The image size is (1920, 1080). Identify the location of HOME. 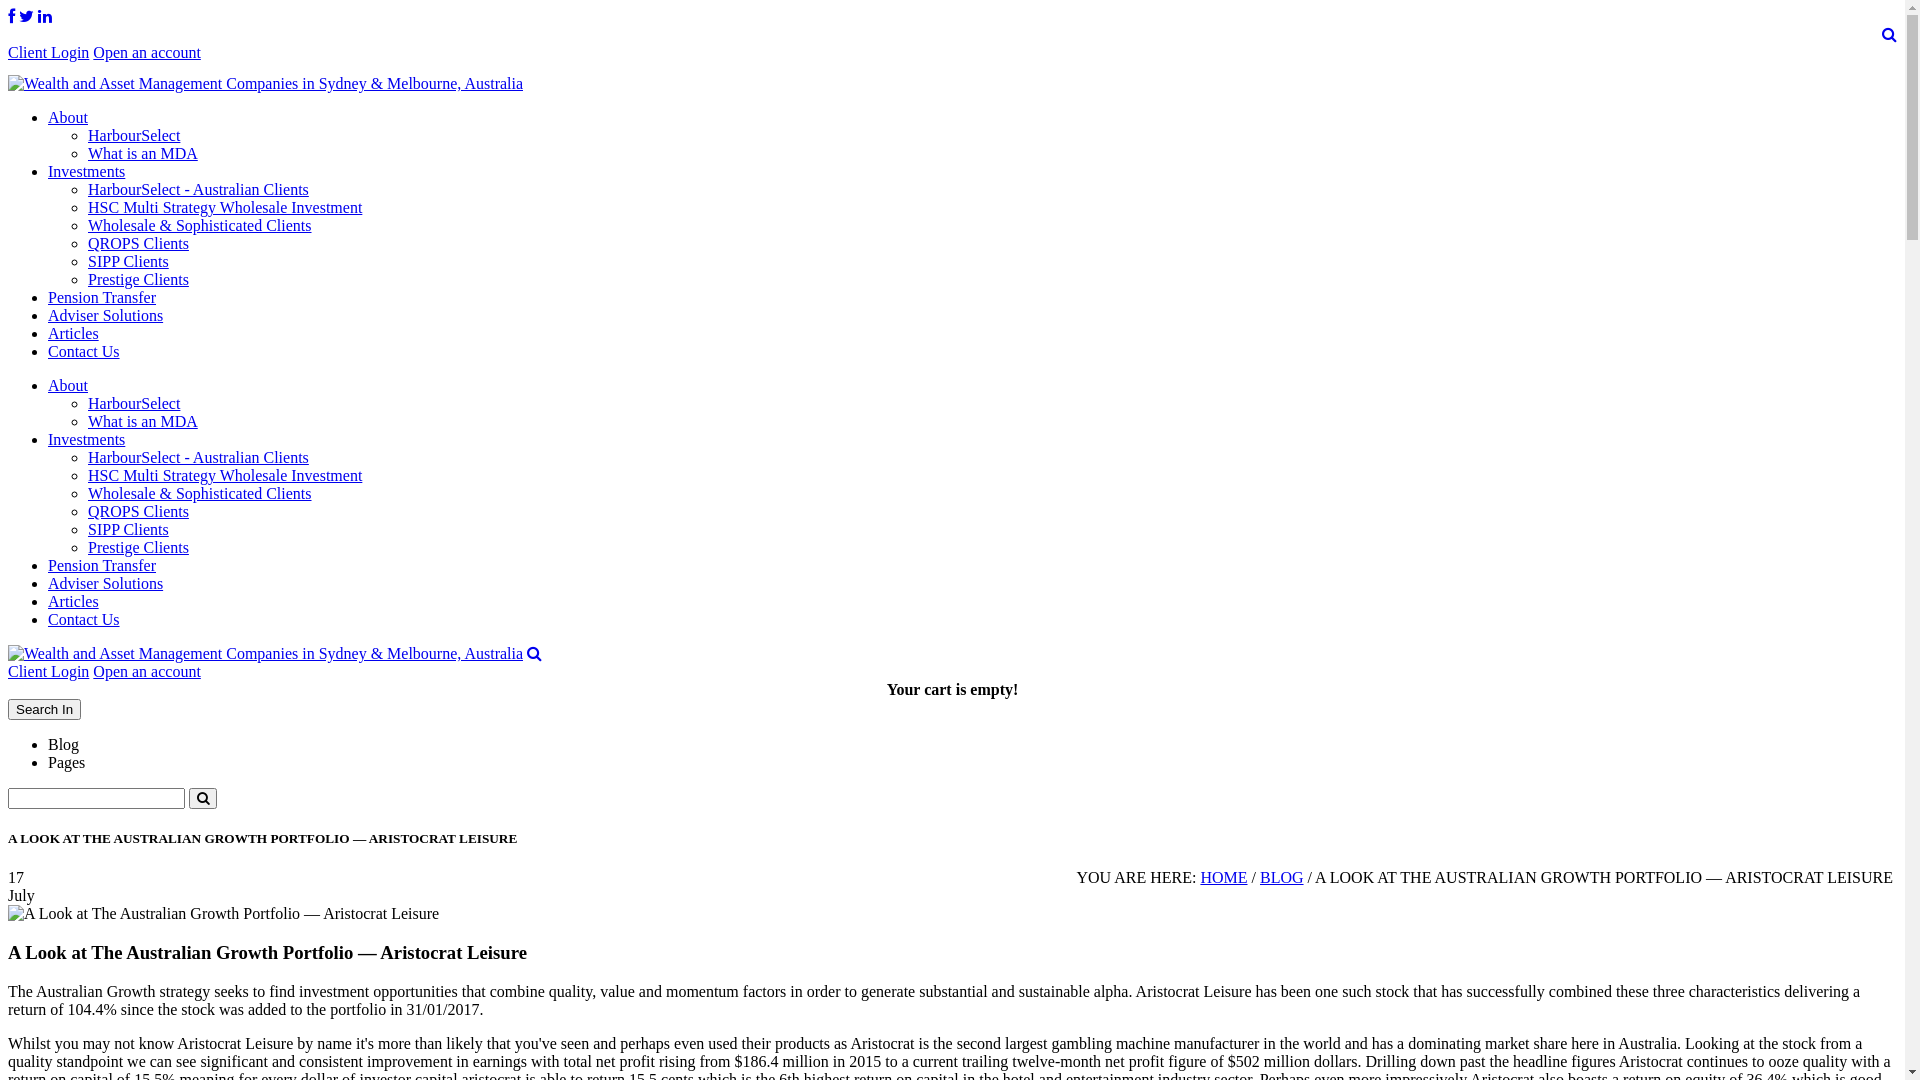
(1224, 878).